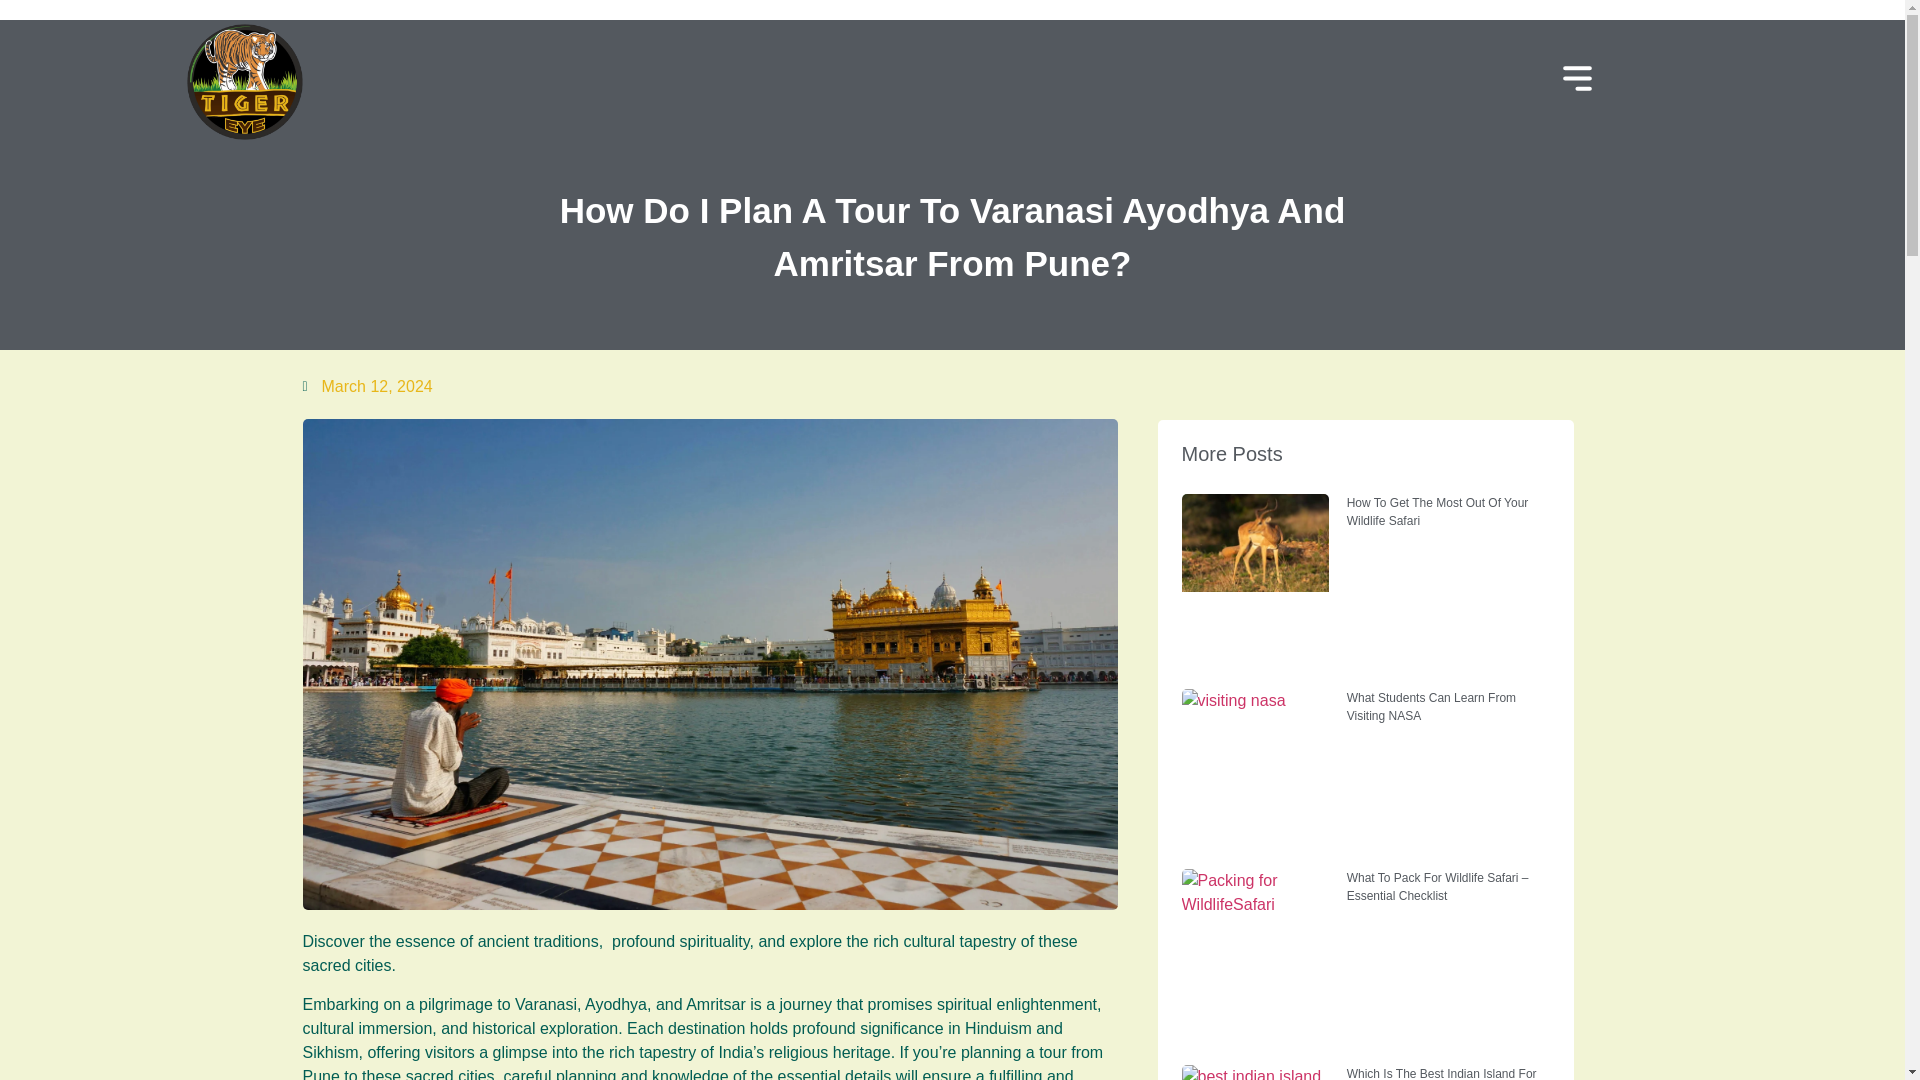 The width and height of the screenshot is (1920, 1080). I want to click on How To Get The Most Out Of Your Wildlife Safari, so click(1438, 512).